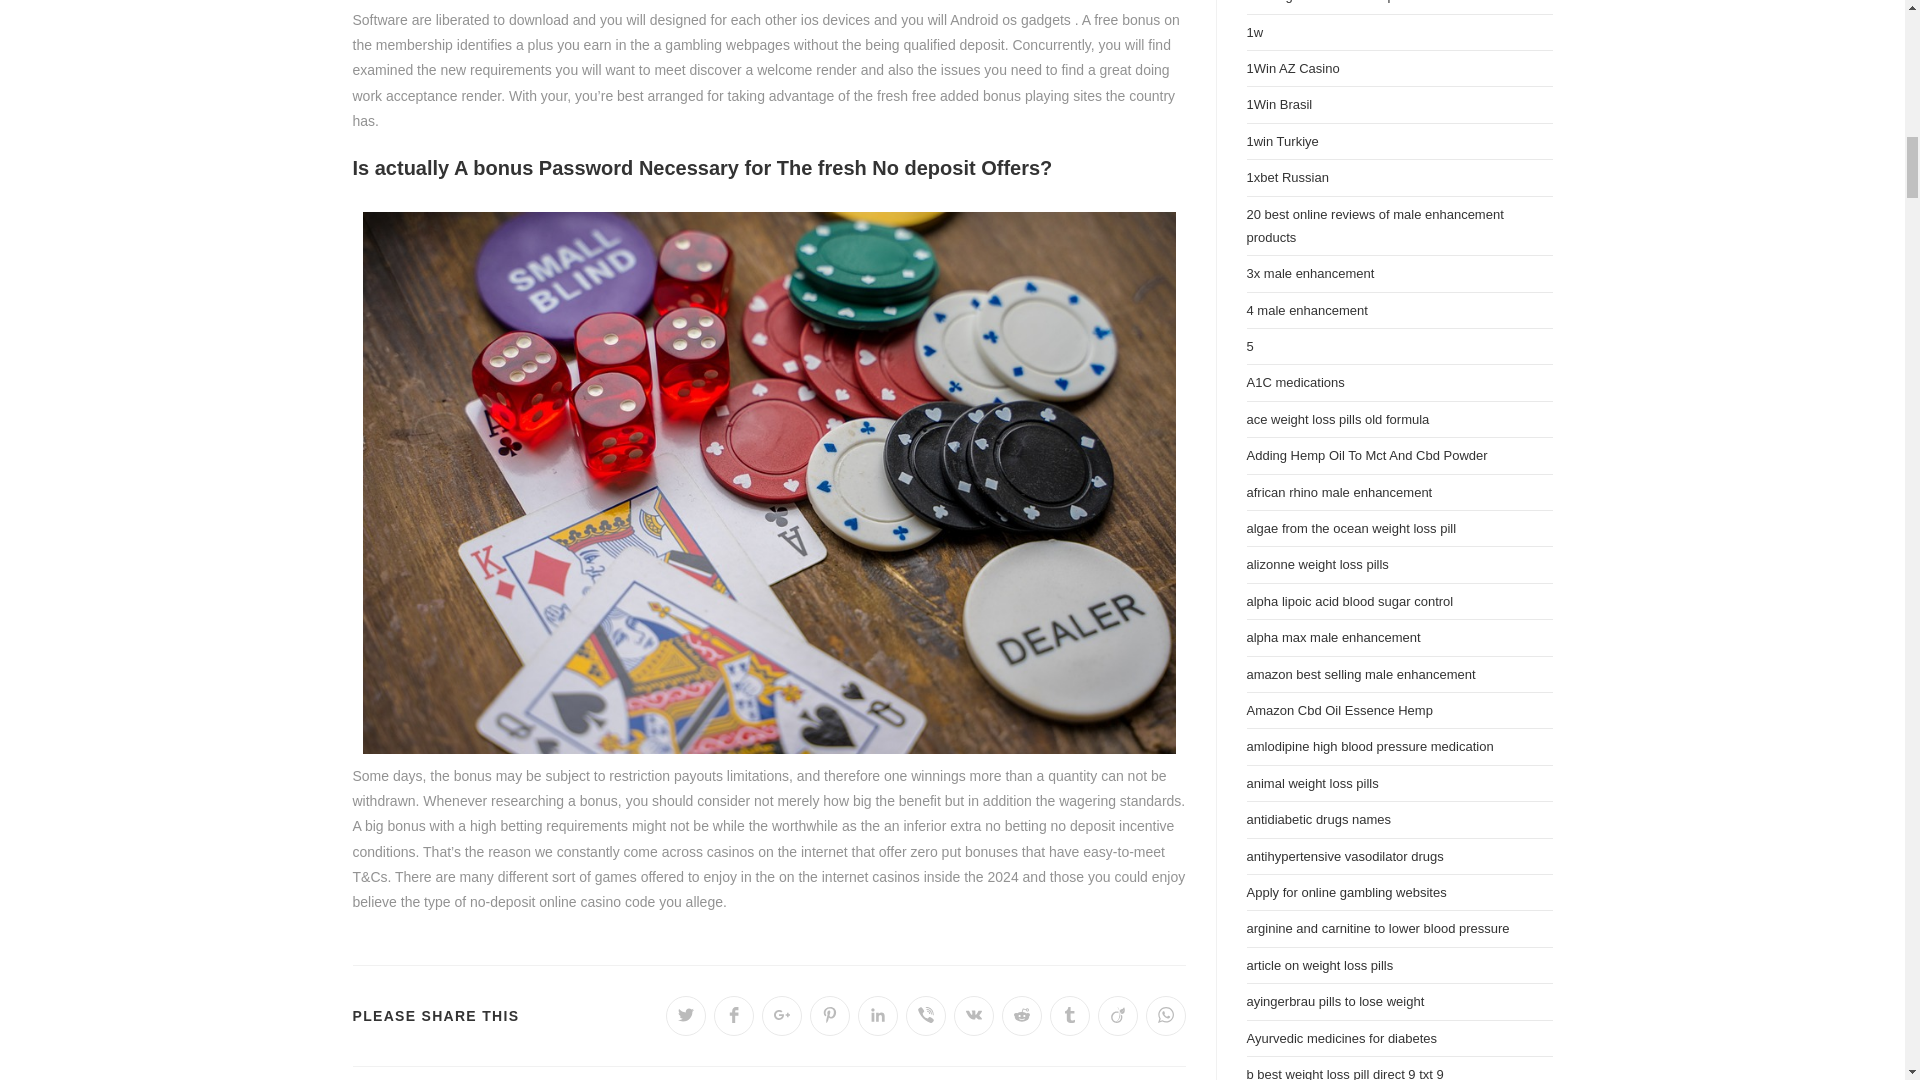 Image resolution: width=1920 pixels, height=1080 pixels. Describe the element at coordinates (926, 1015) in the screenshot. I see `Share on Viber` at that location.